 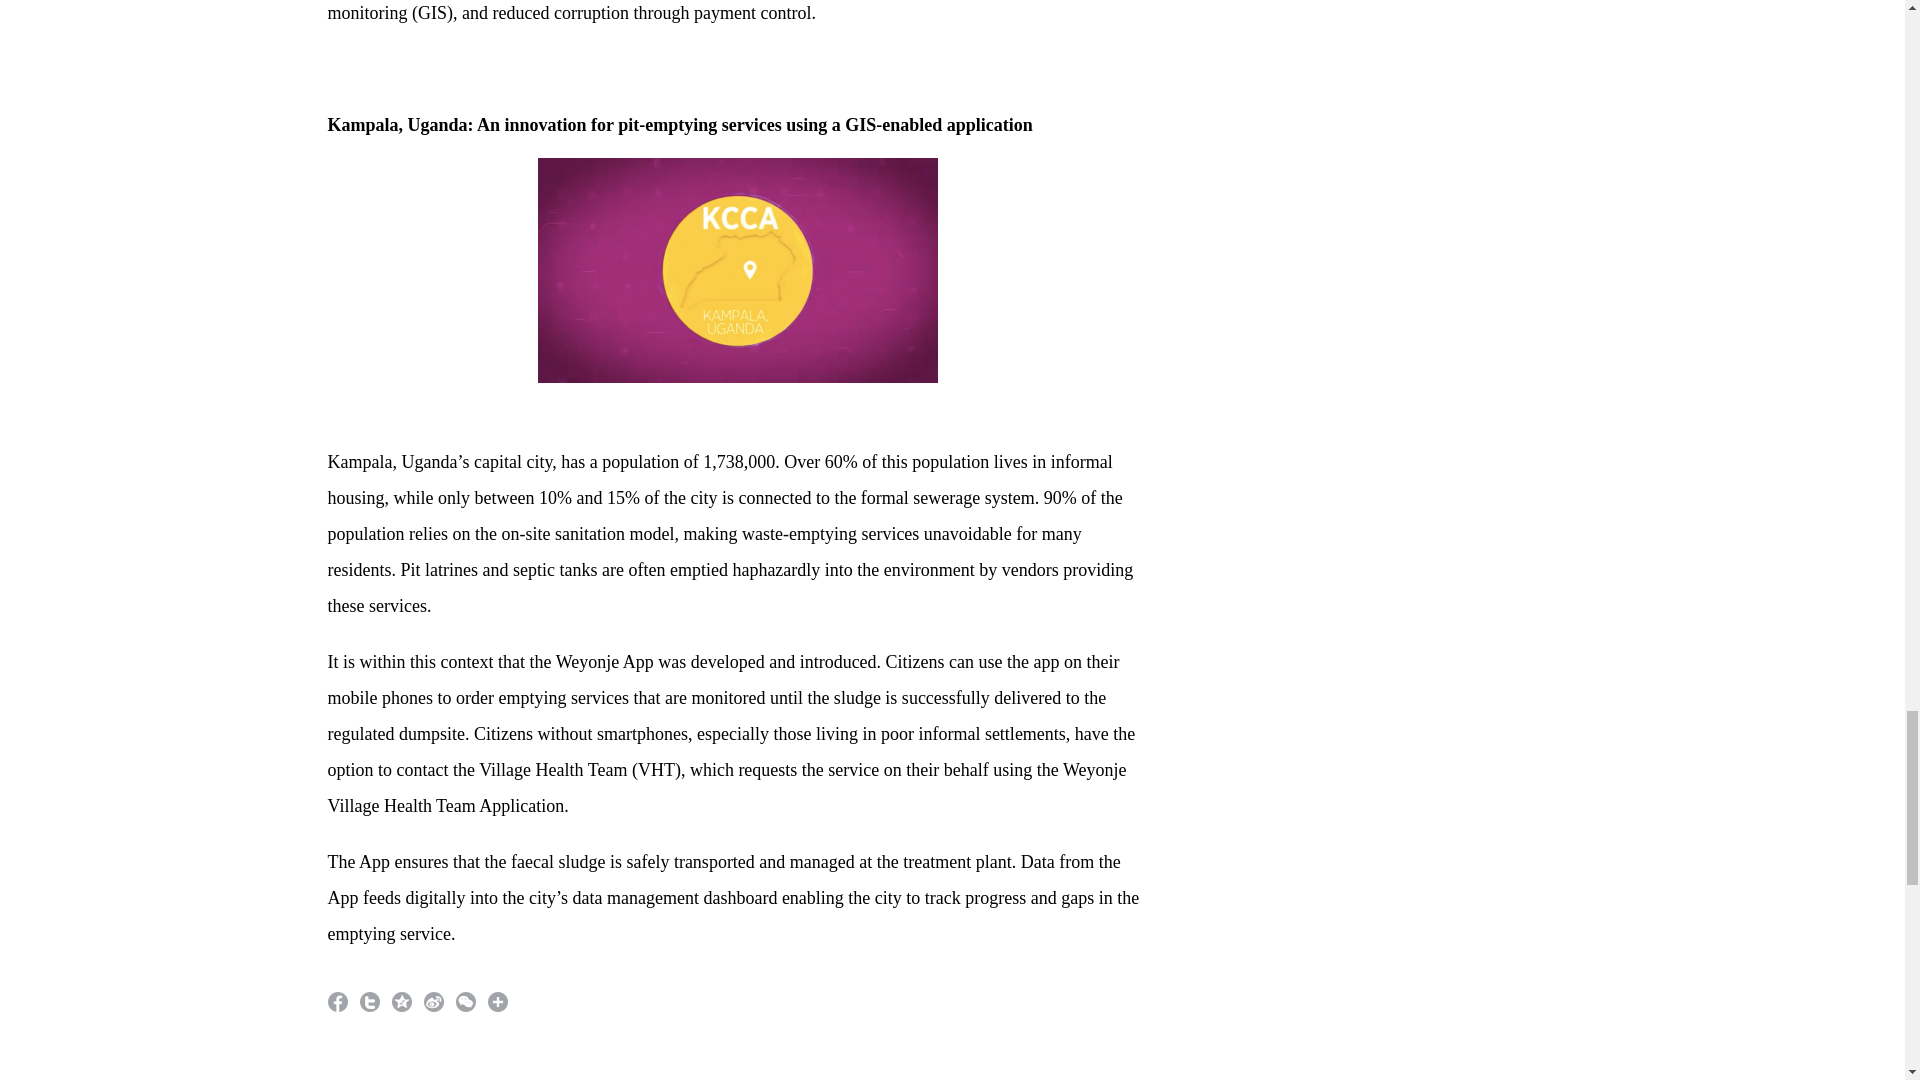 I want to click on WeiXin, so click(x=466, y=1002).